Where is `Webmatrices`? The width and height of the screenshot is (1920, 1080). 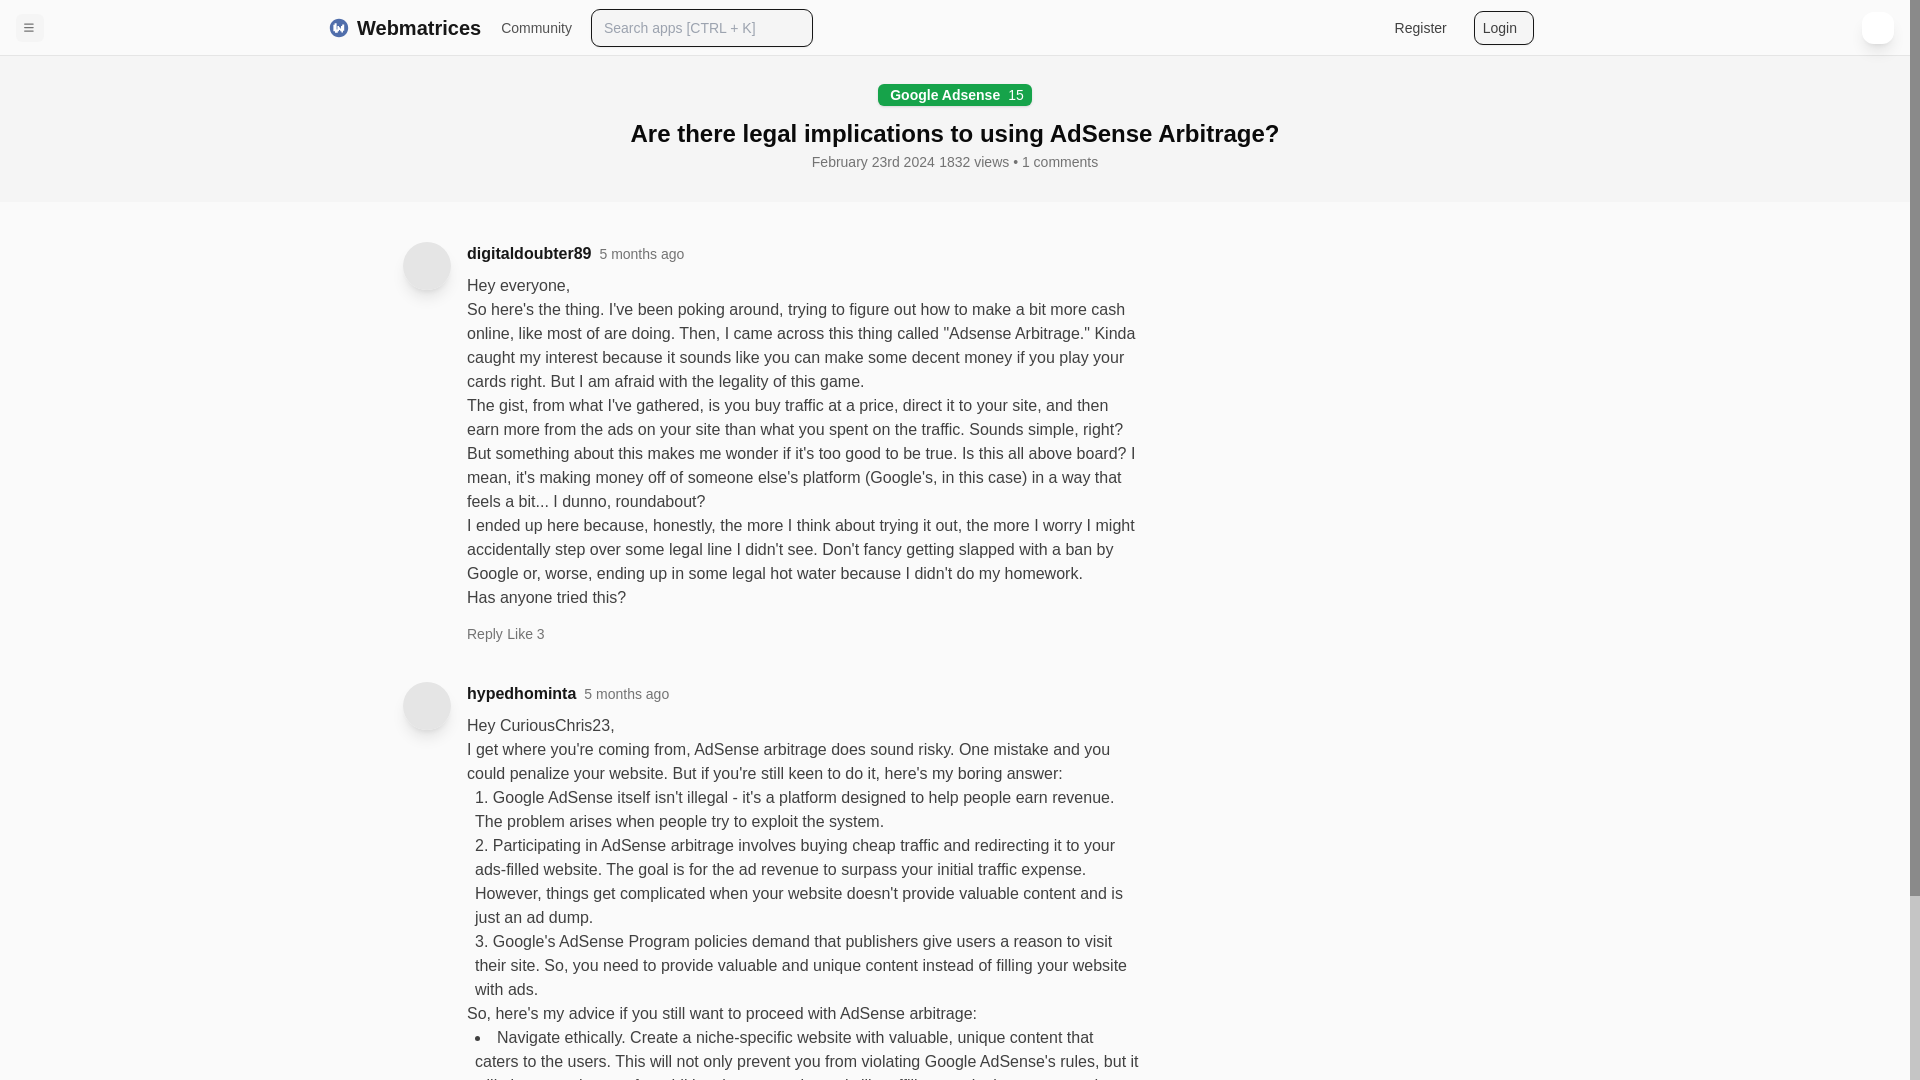
Webmatrices is located at coordinates (404, 28).